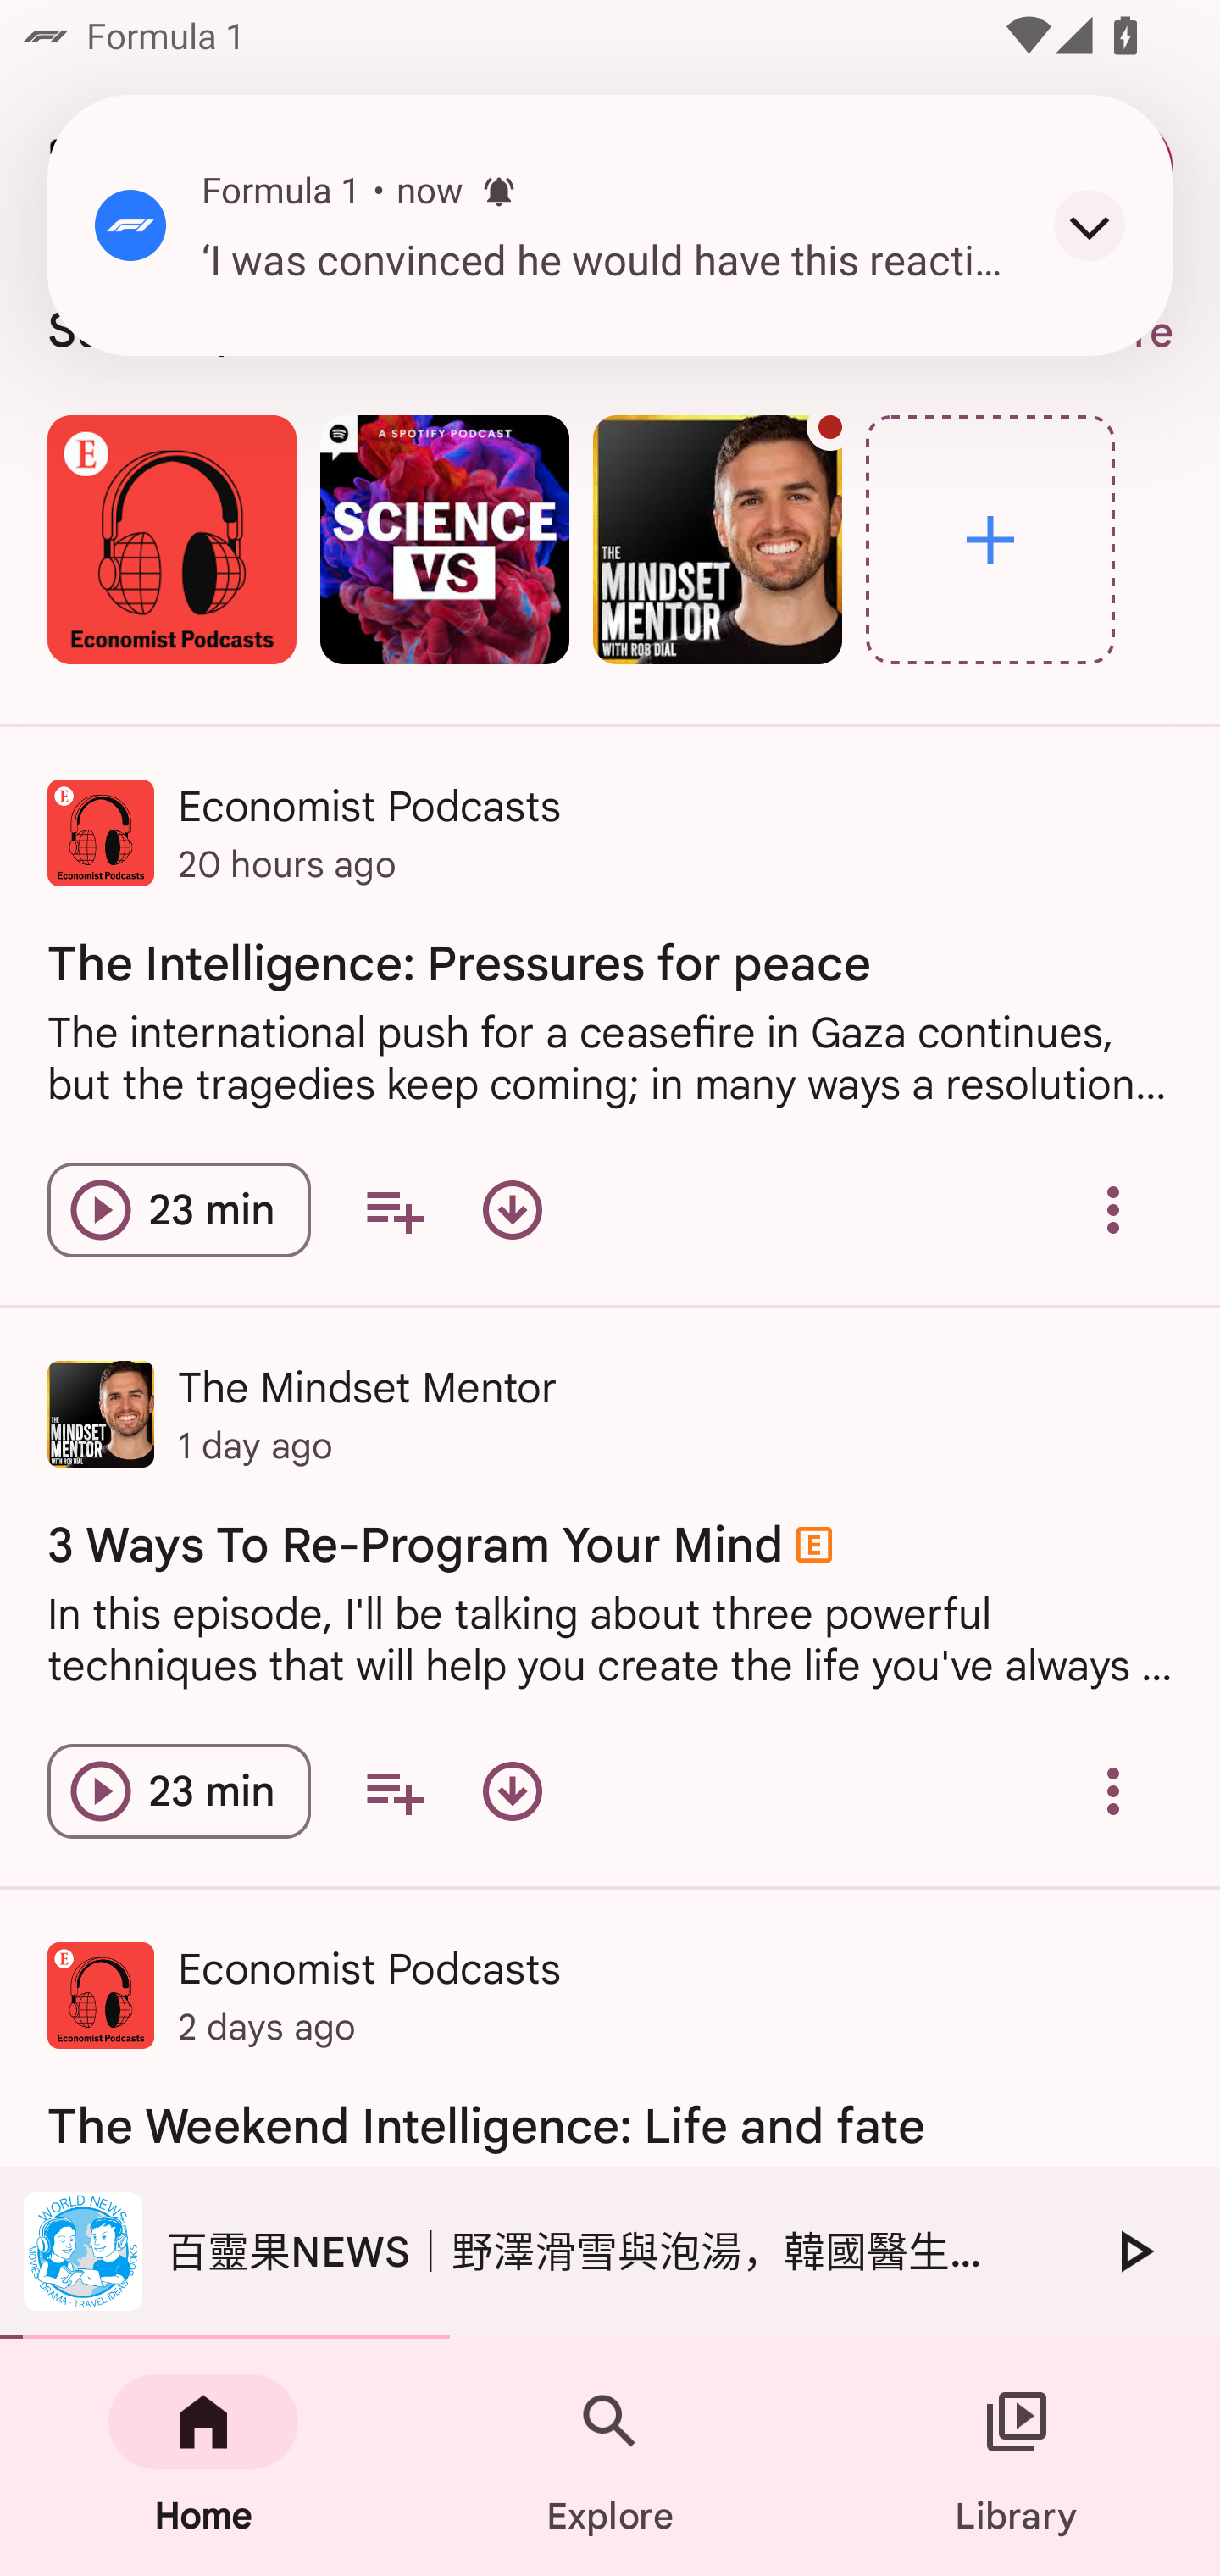 The height and width of the screenshot is (2576, 1220). What do you see at coordinates (444, 539) in the screenshot?
I see `Science Vs` at bounding box center [444, 539].